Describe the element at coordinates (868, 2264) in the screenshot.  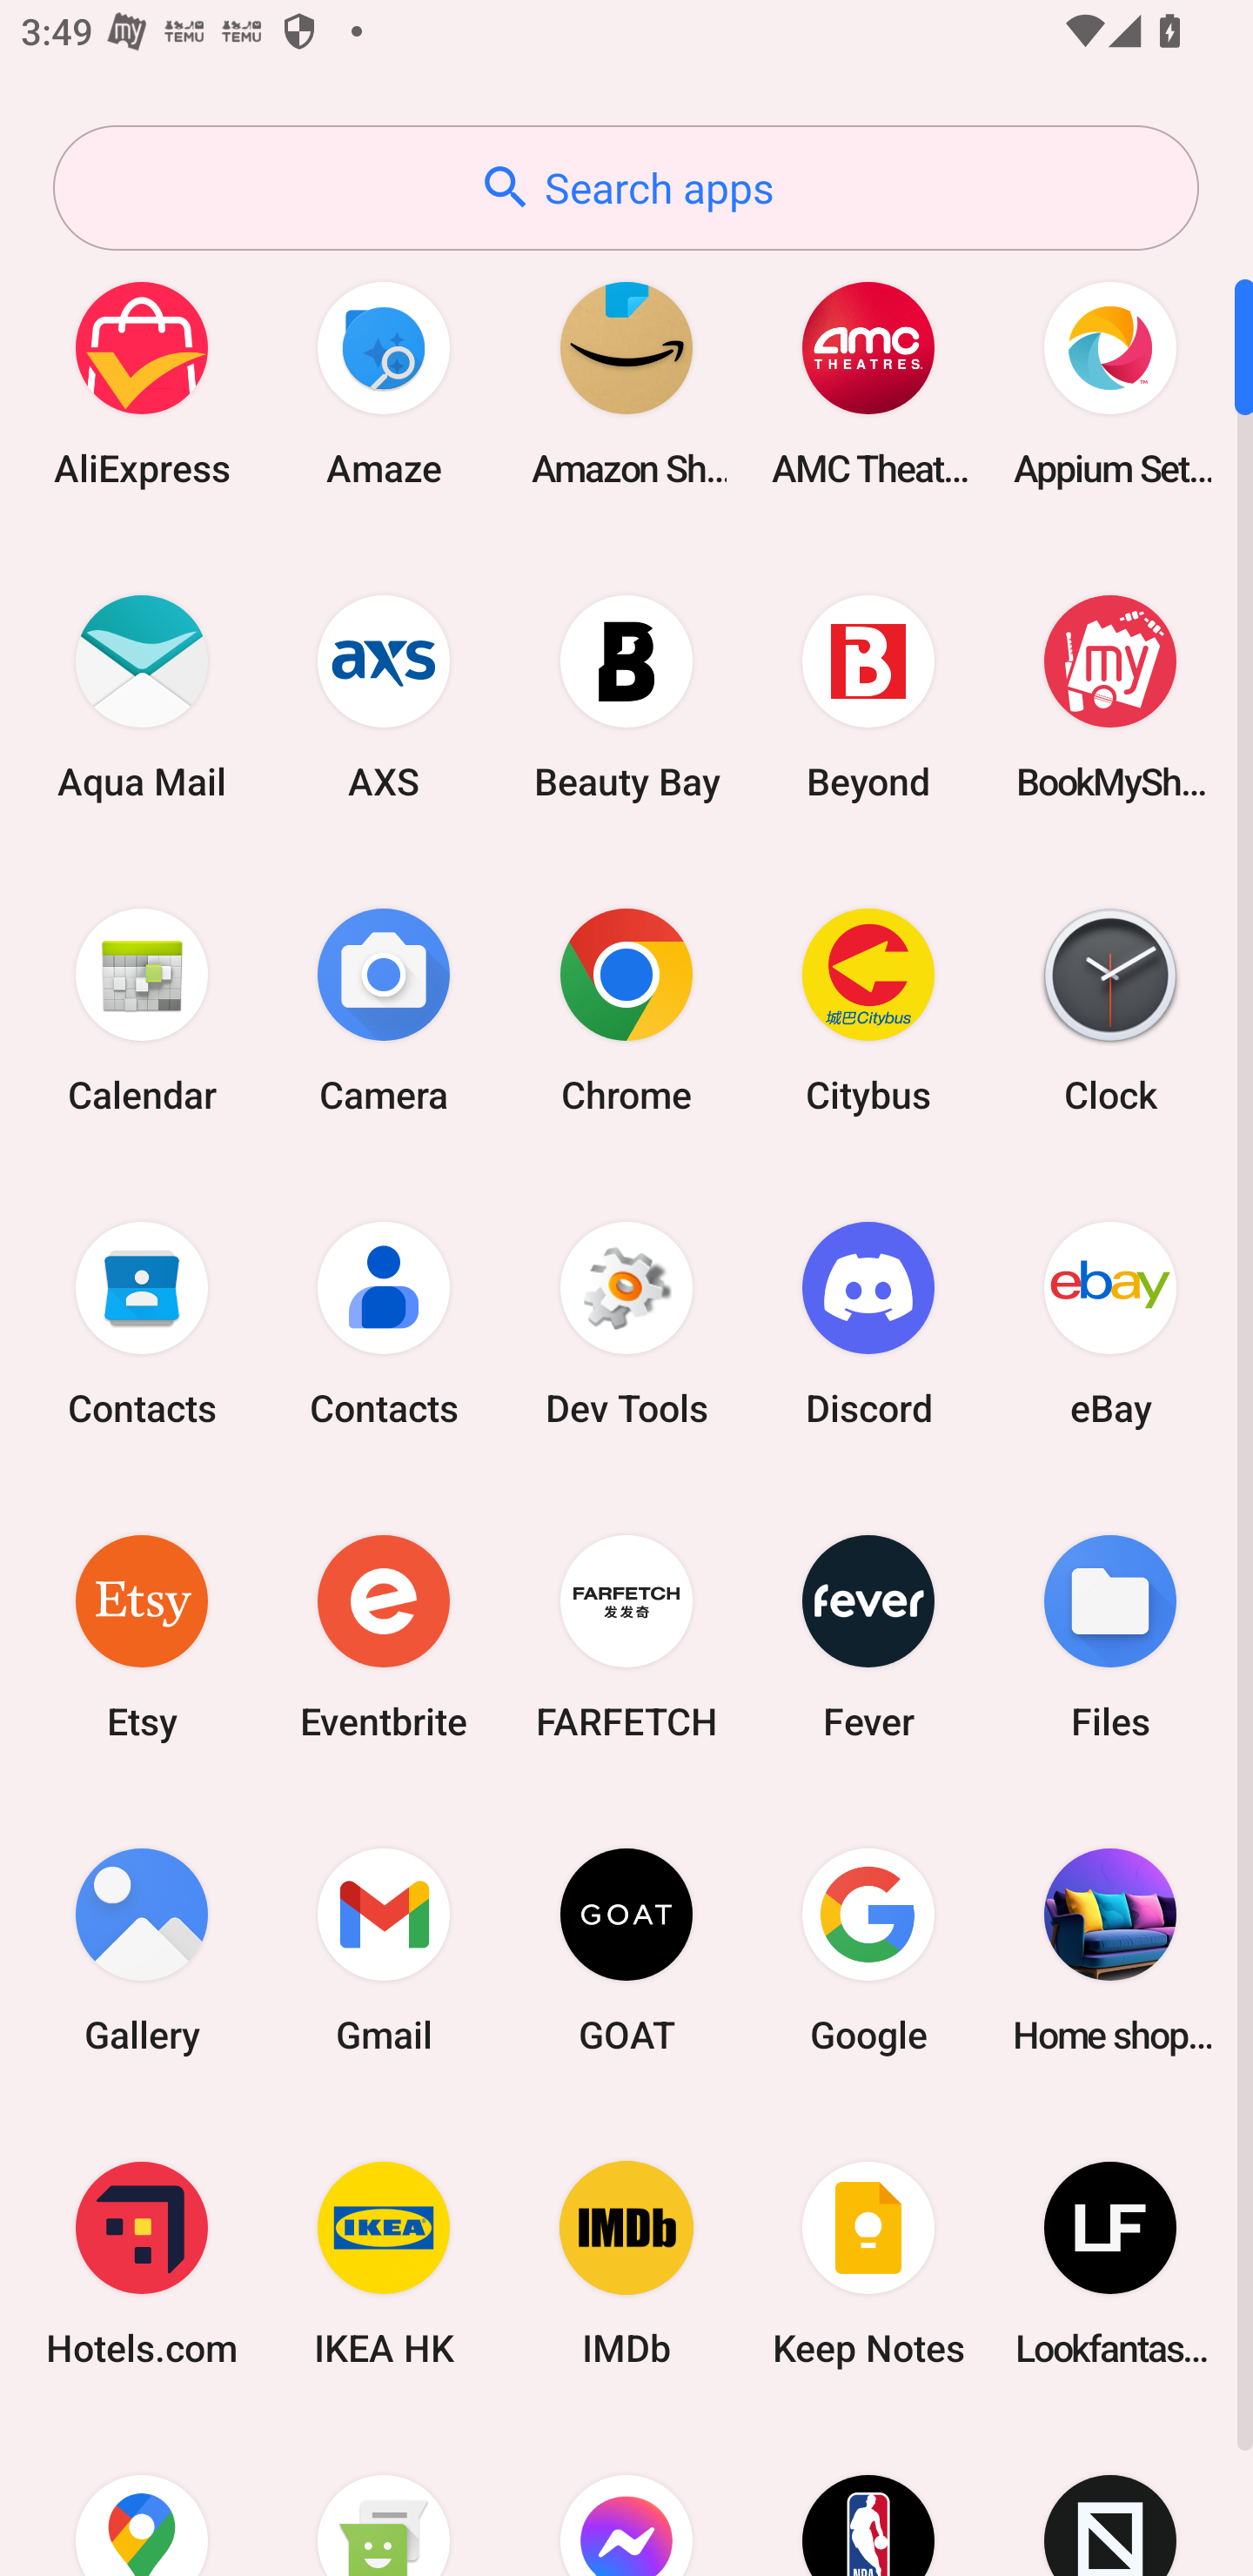
I see `Keep Notes` at that location.